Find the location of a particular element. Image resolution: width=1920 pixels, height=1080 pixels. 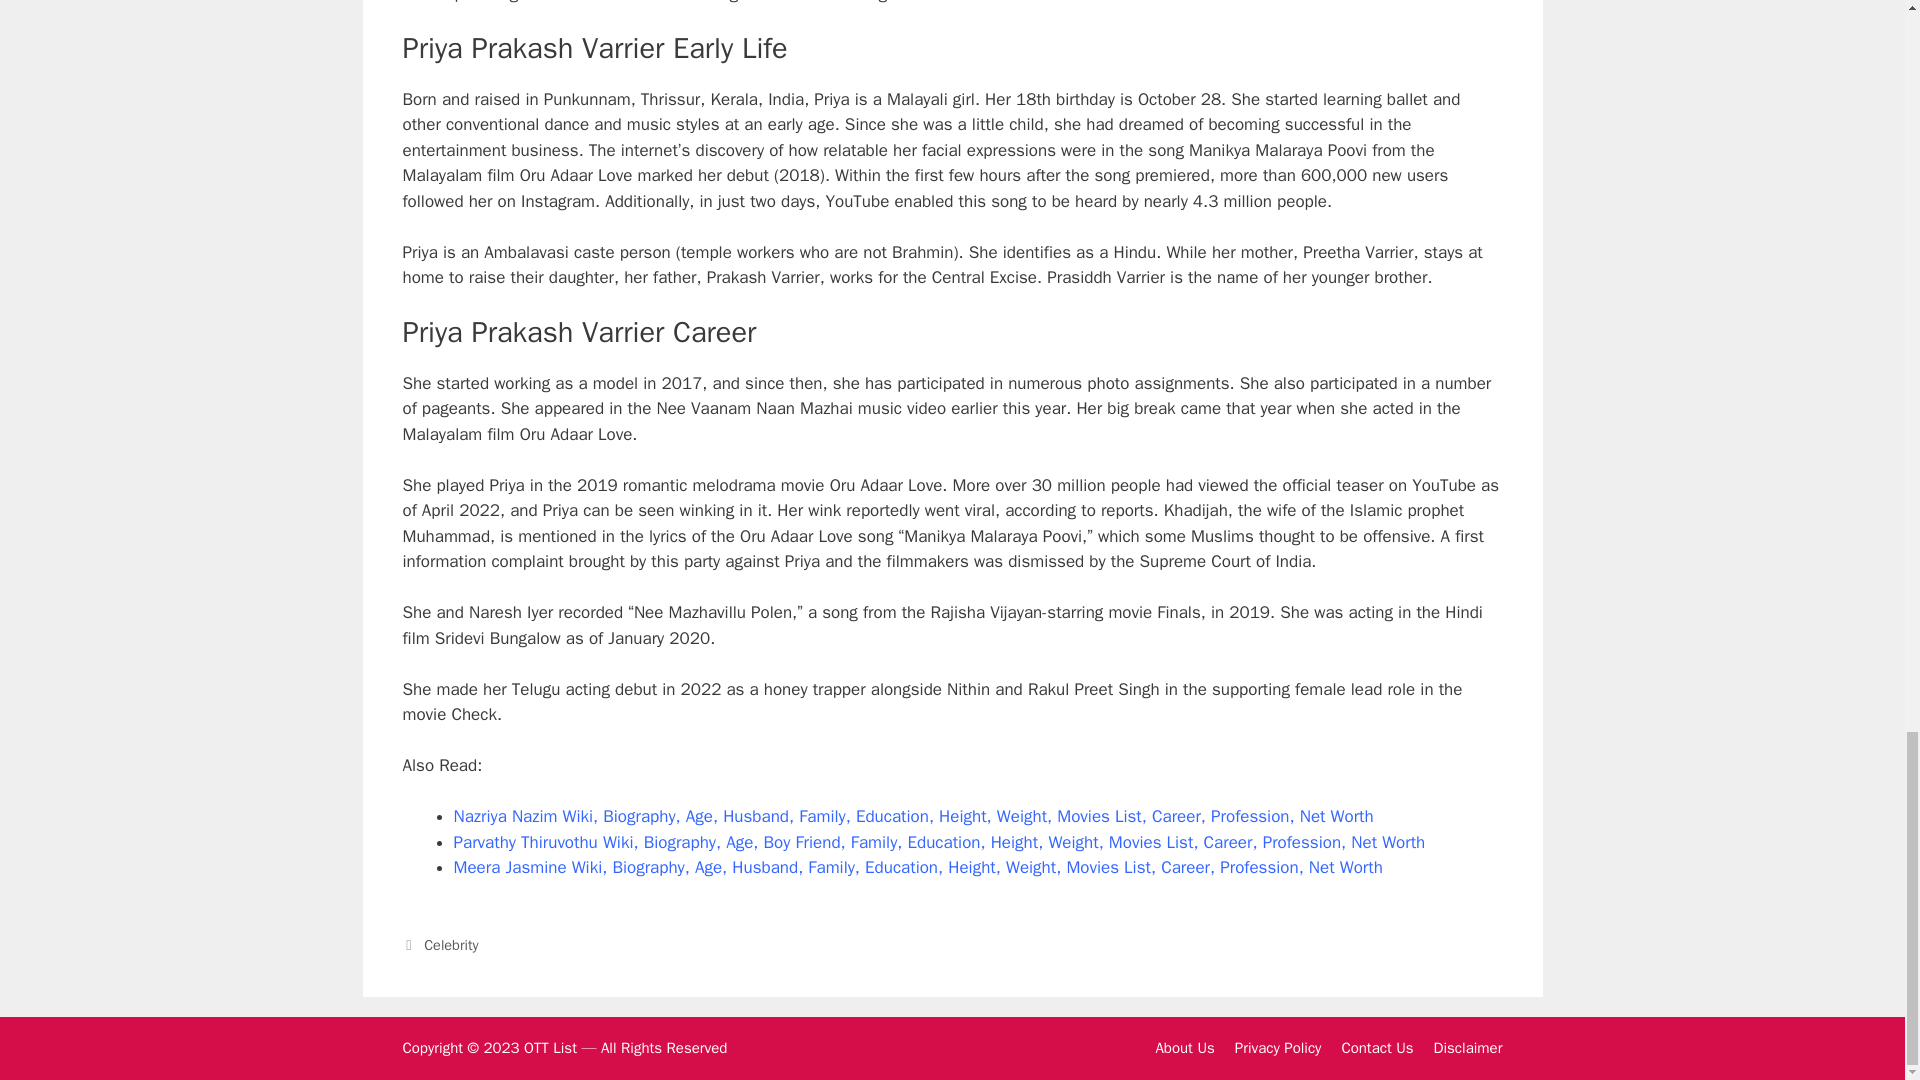

Contact Us is located at coordinates (1376, 1048).